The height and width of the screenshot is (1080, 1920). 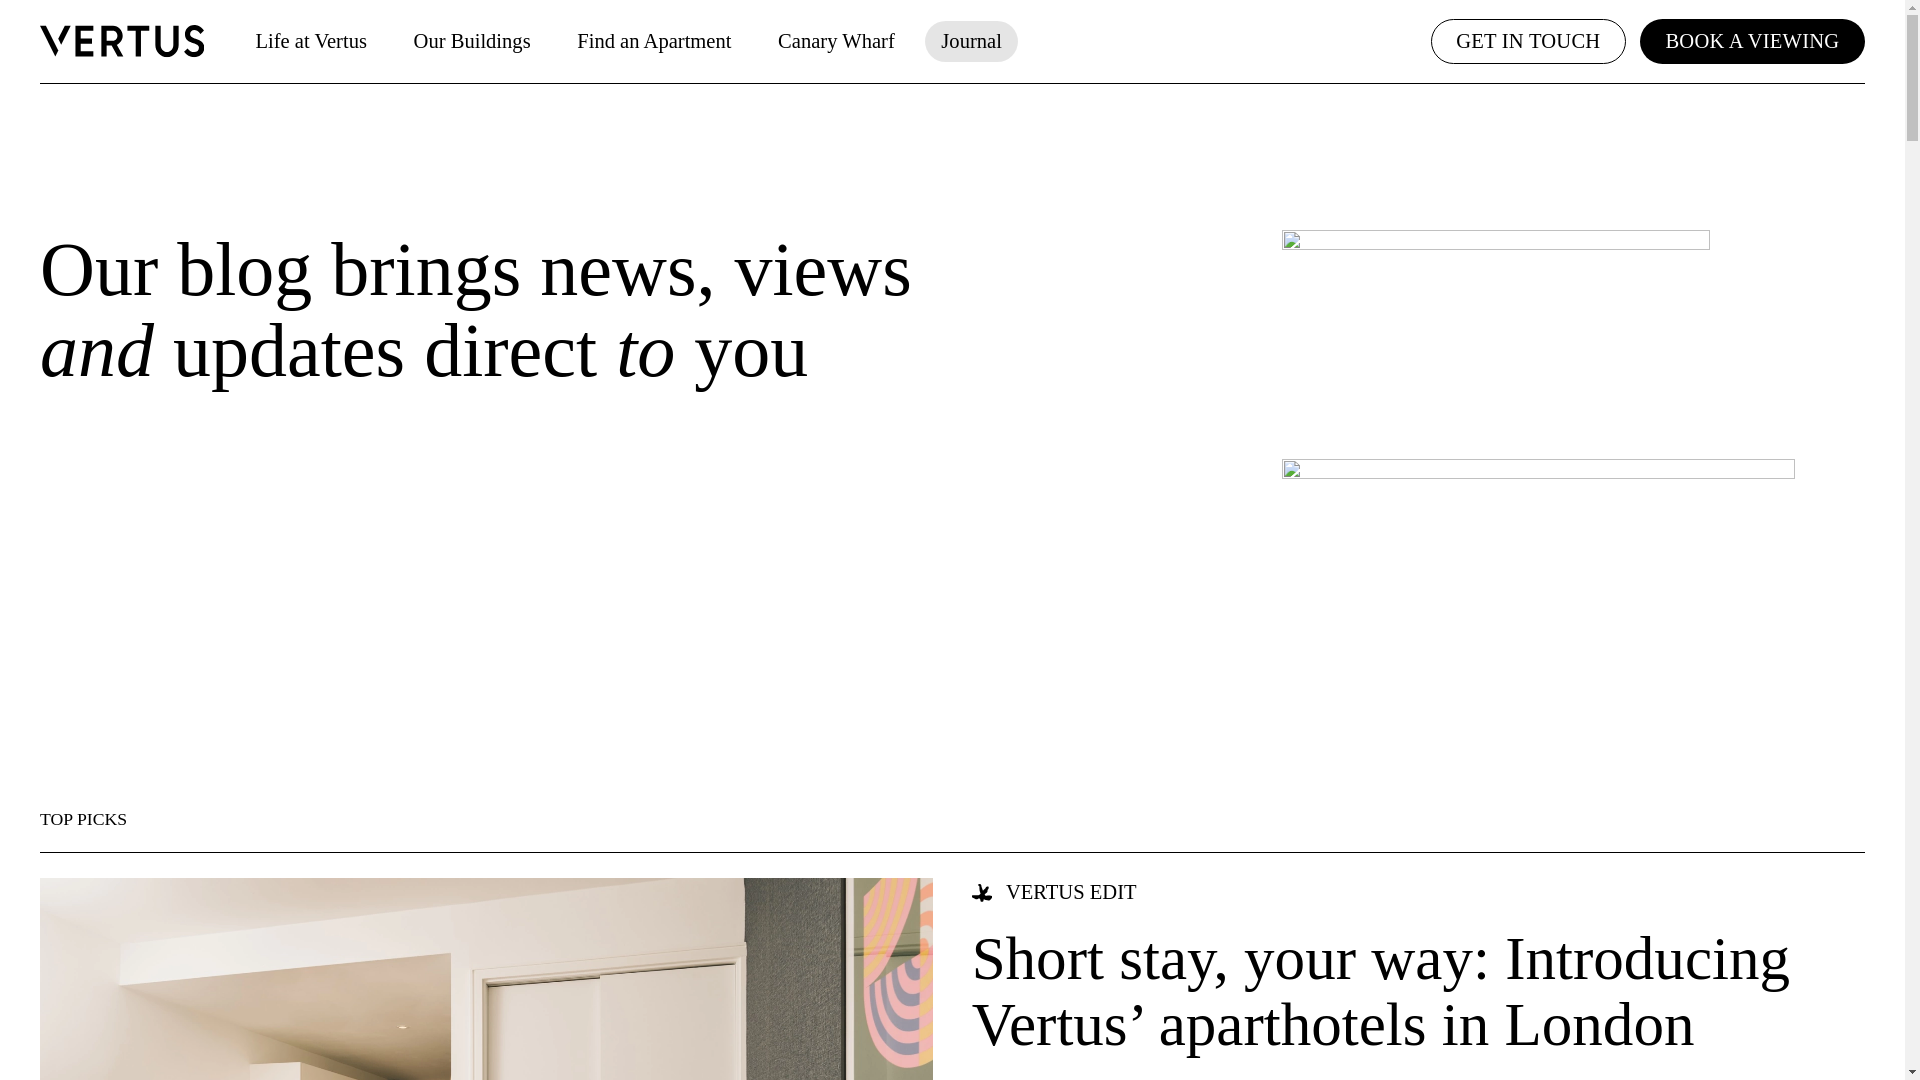 What do you see at coordinates (971, 40) in the screenshot?
I see `Journal` at bounding box center [971, 40].